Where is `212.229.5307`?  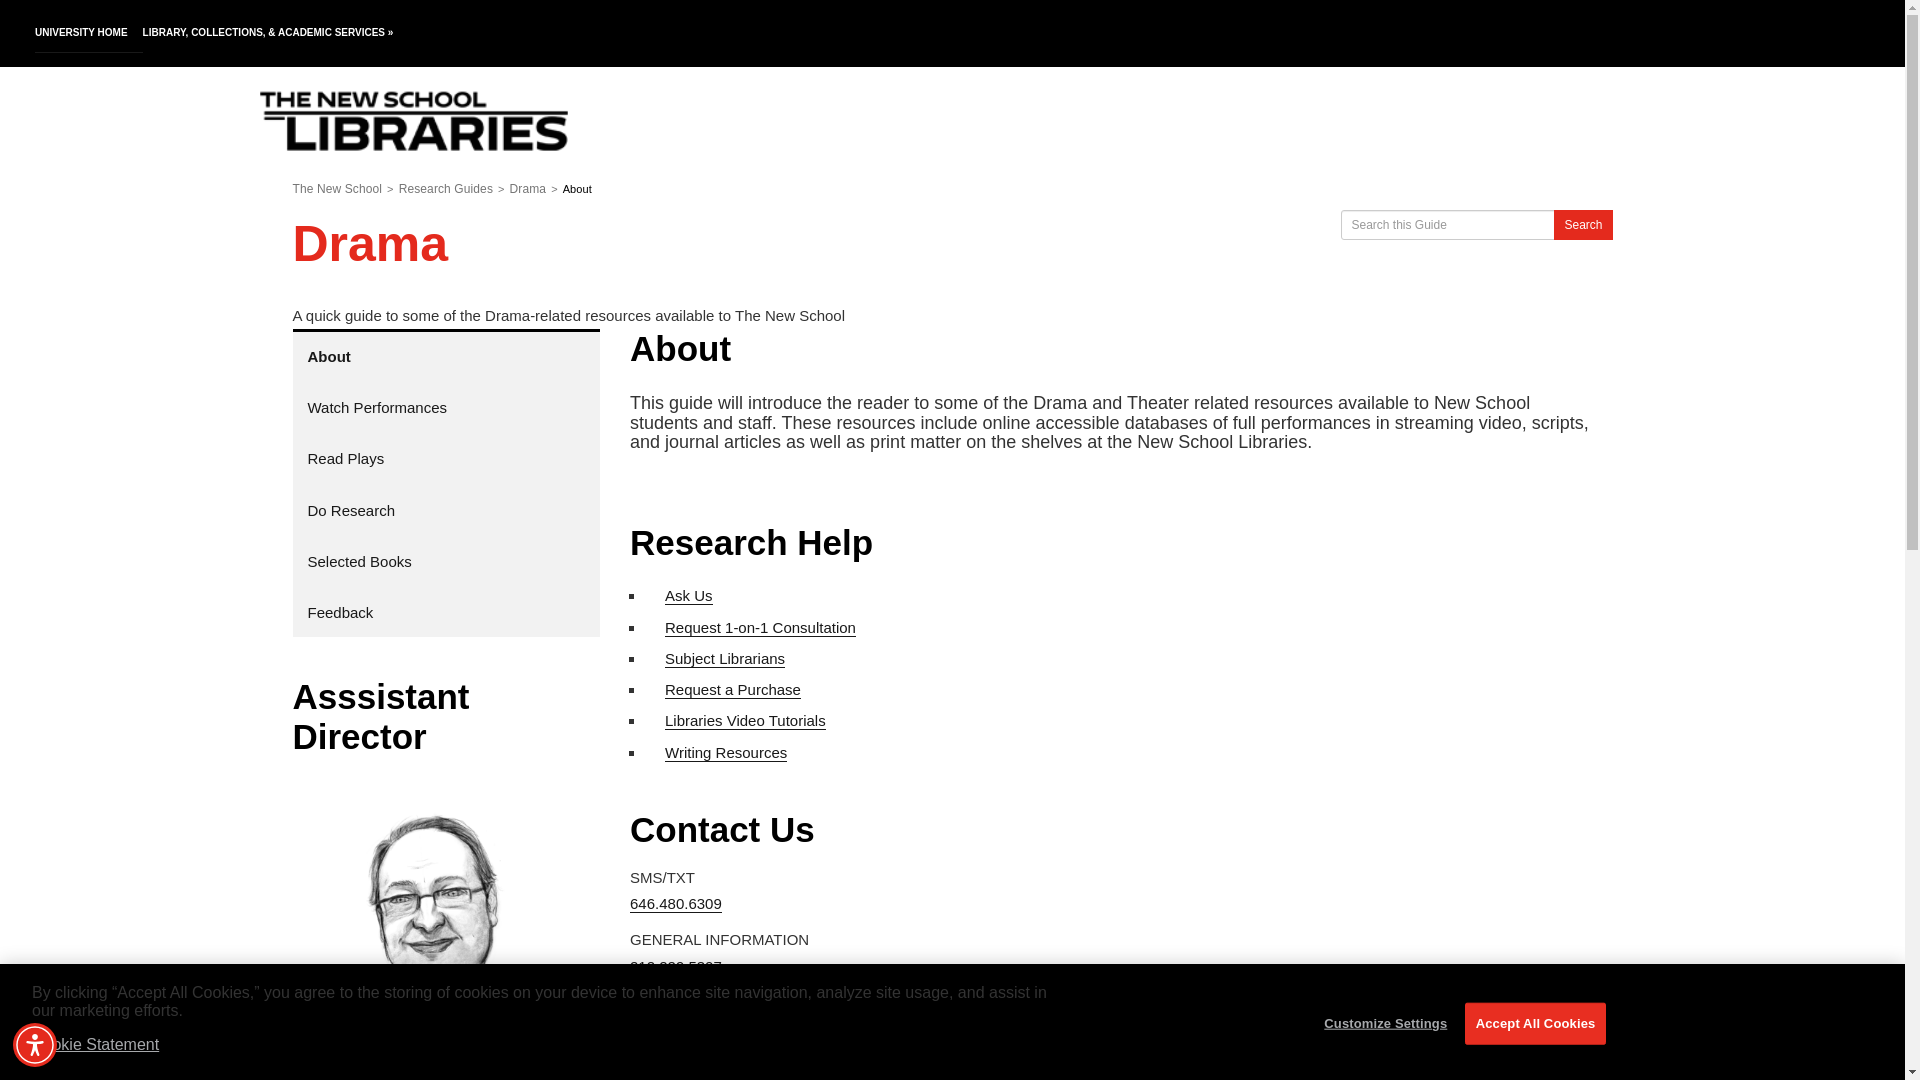
212.229.5307 is located at coordinates (675, 966).